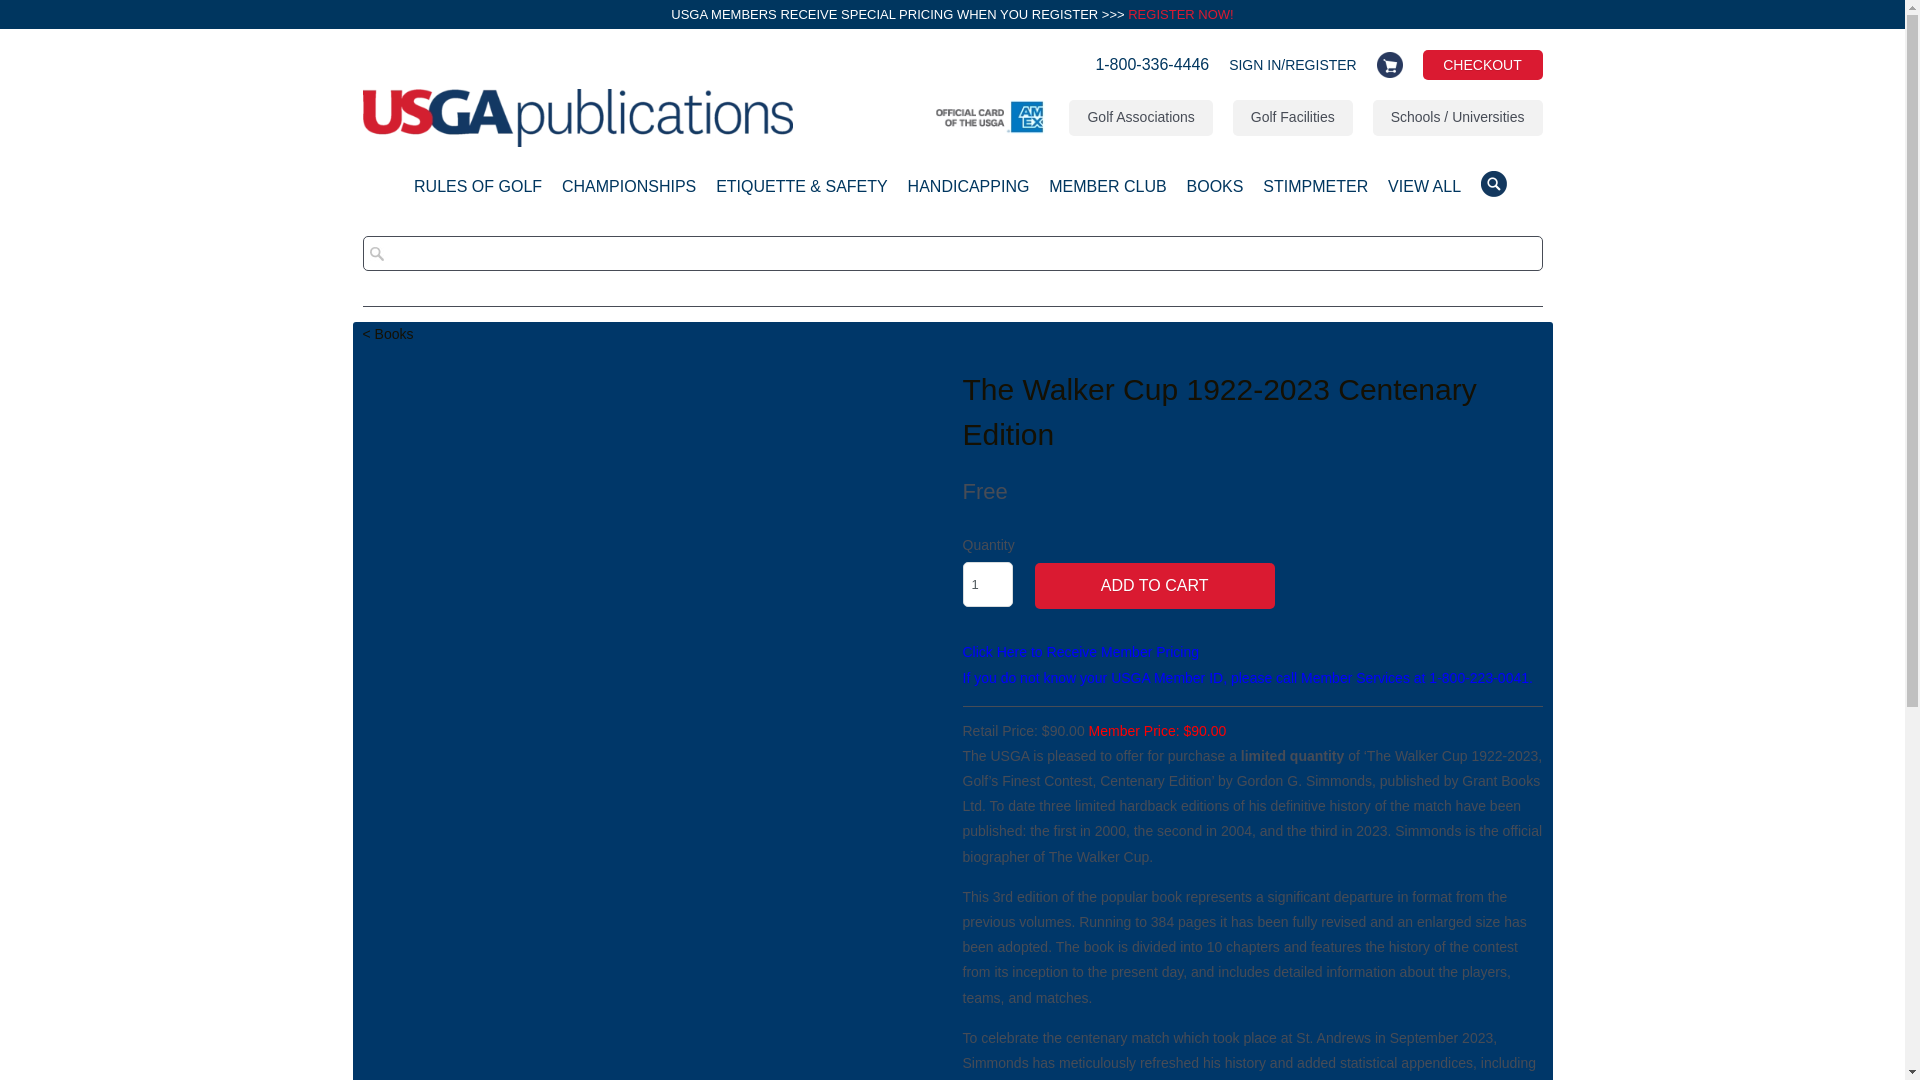  Describe the element at coordinates (986, 584) in the screenshot. I see `1` at that location.